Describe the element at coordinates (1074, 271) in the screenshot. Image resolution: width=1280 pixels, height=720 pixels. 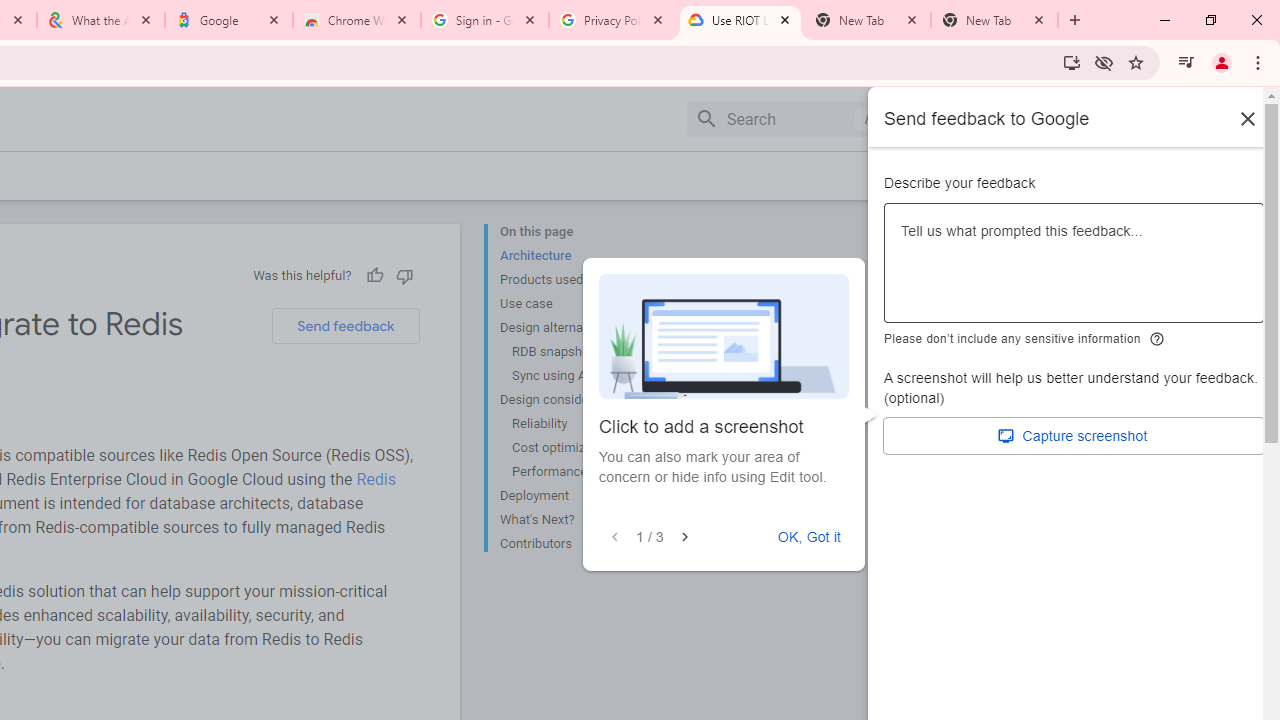
I see `Describe your feedback` at that location.